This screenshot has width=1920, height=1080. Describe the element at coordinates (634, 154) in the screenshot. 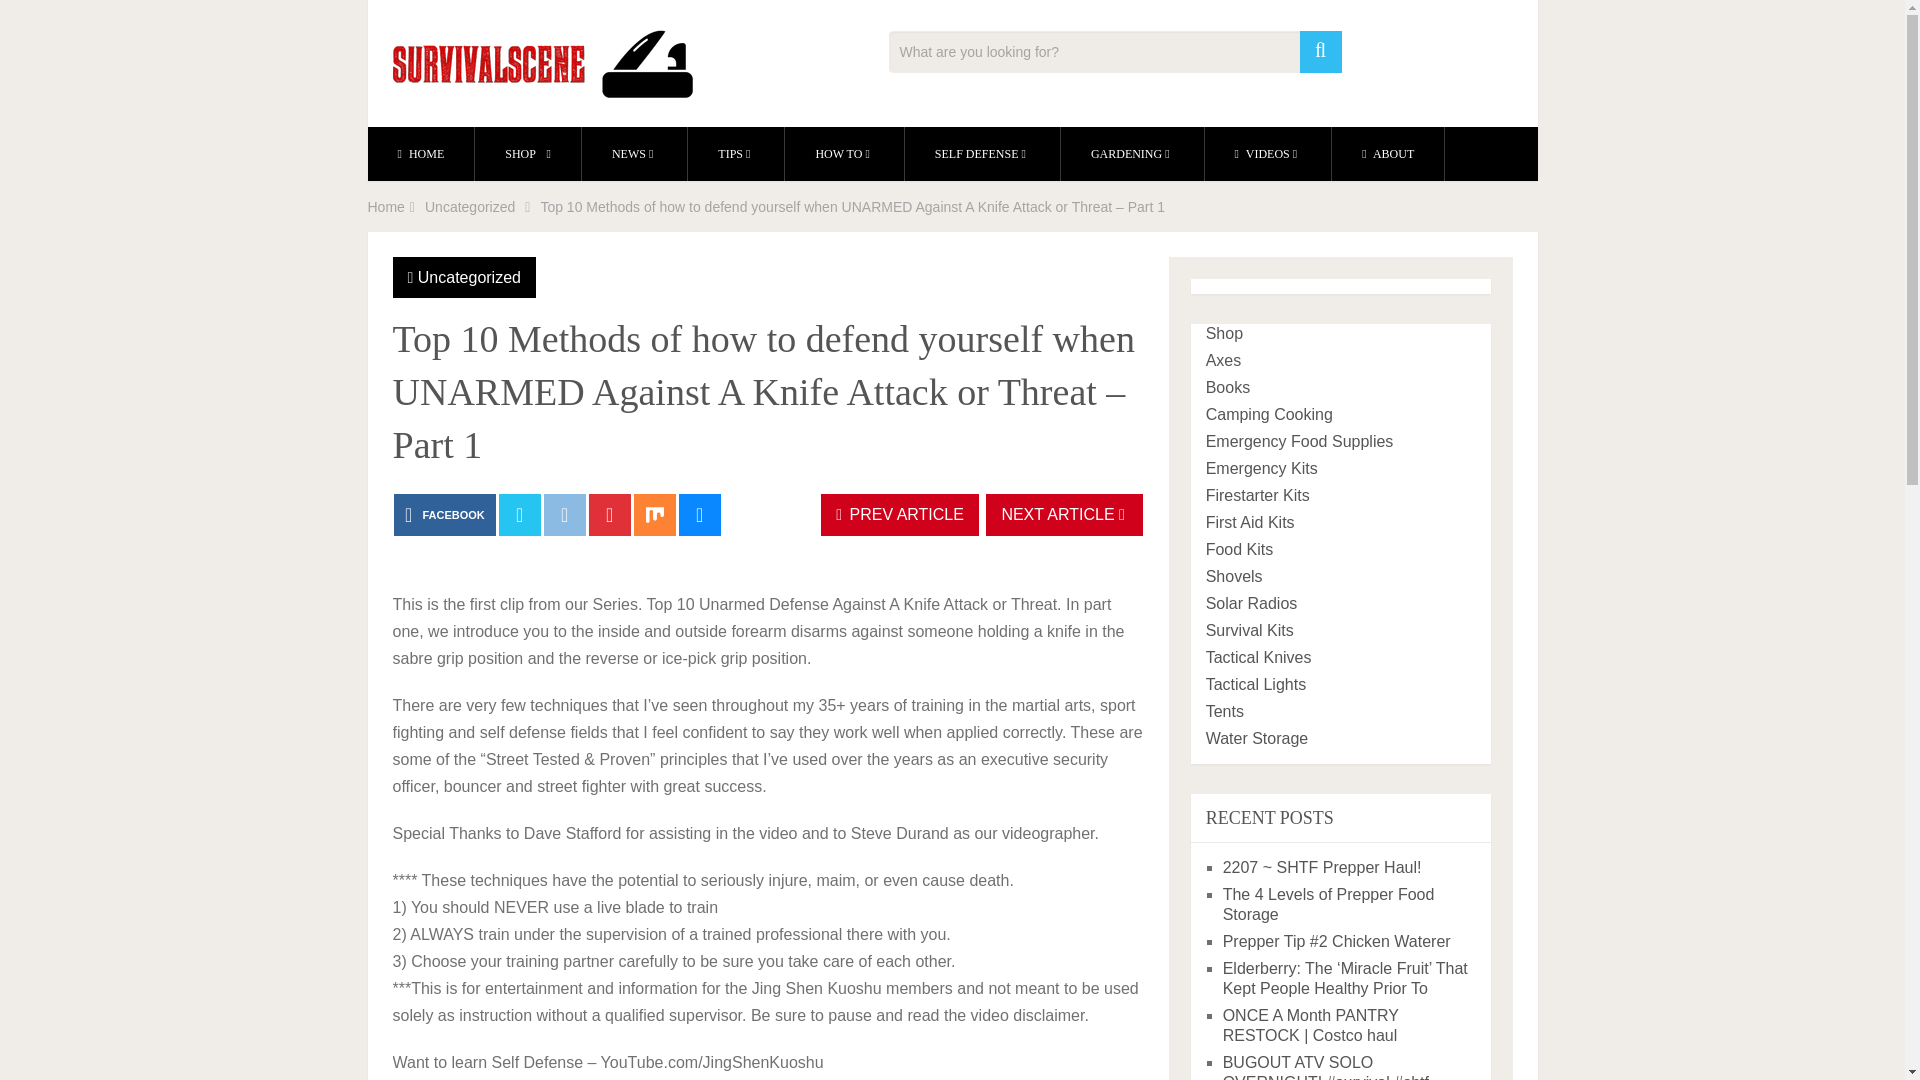

I see `NEWS` at that location.